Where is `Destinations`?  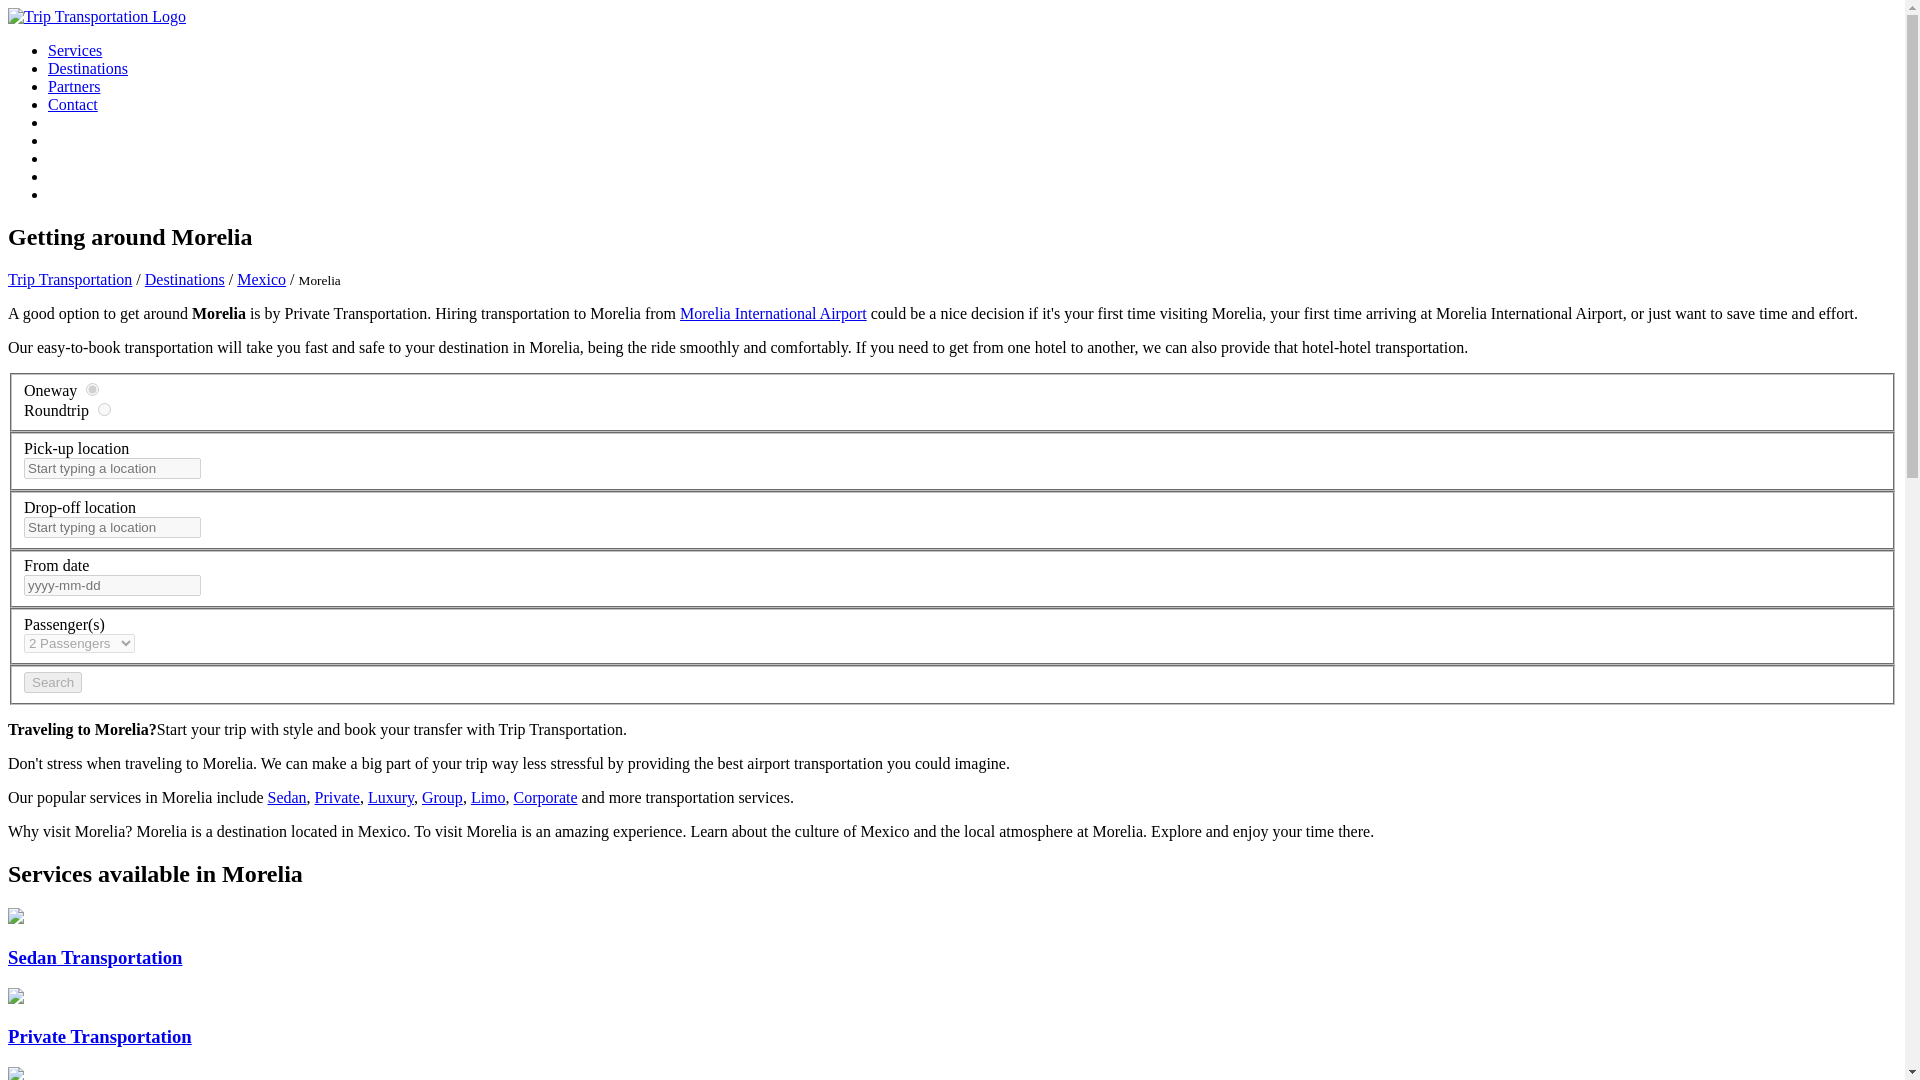
Destinations is located at coordinates (184, 280).